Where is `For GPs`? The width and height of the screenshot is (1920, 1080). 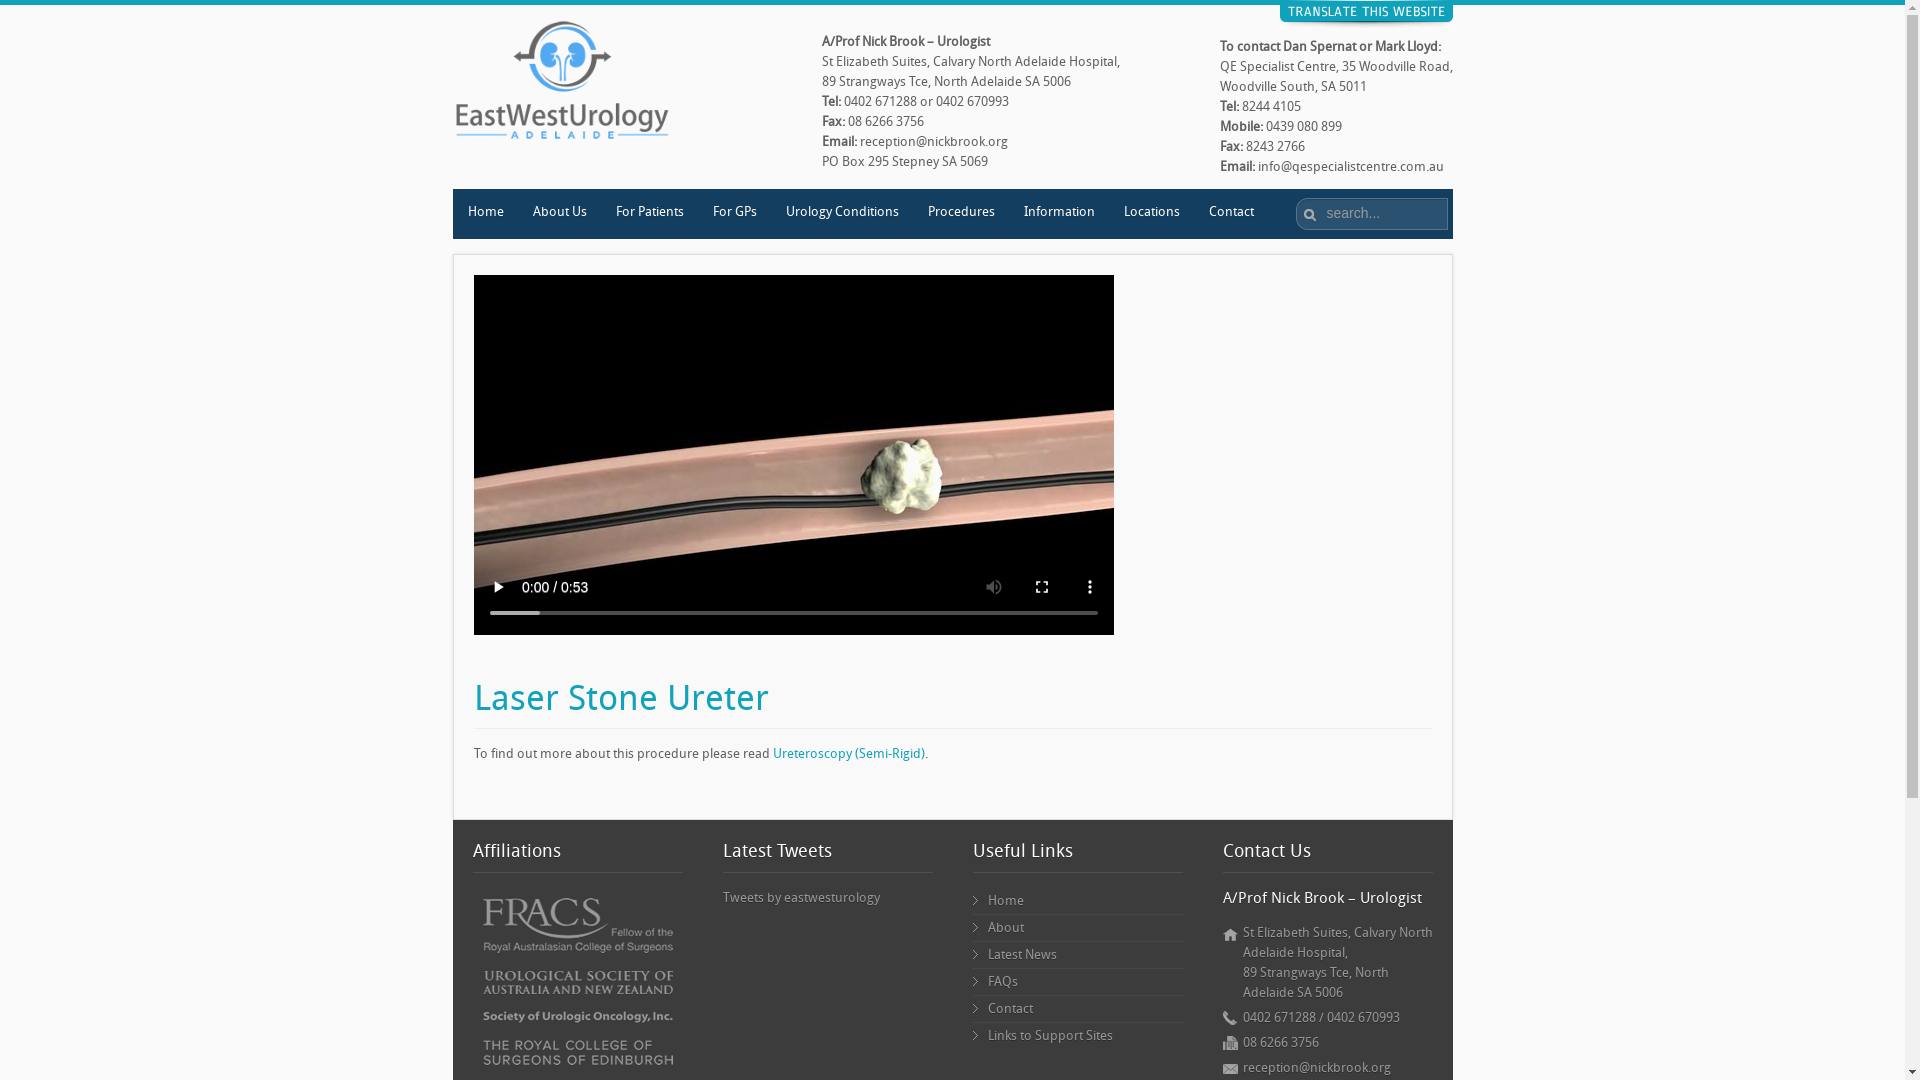
For GPs is located at coordinates (734, 214).